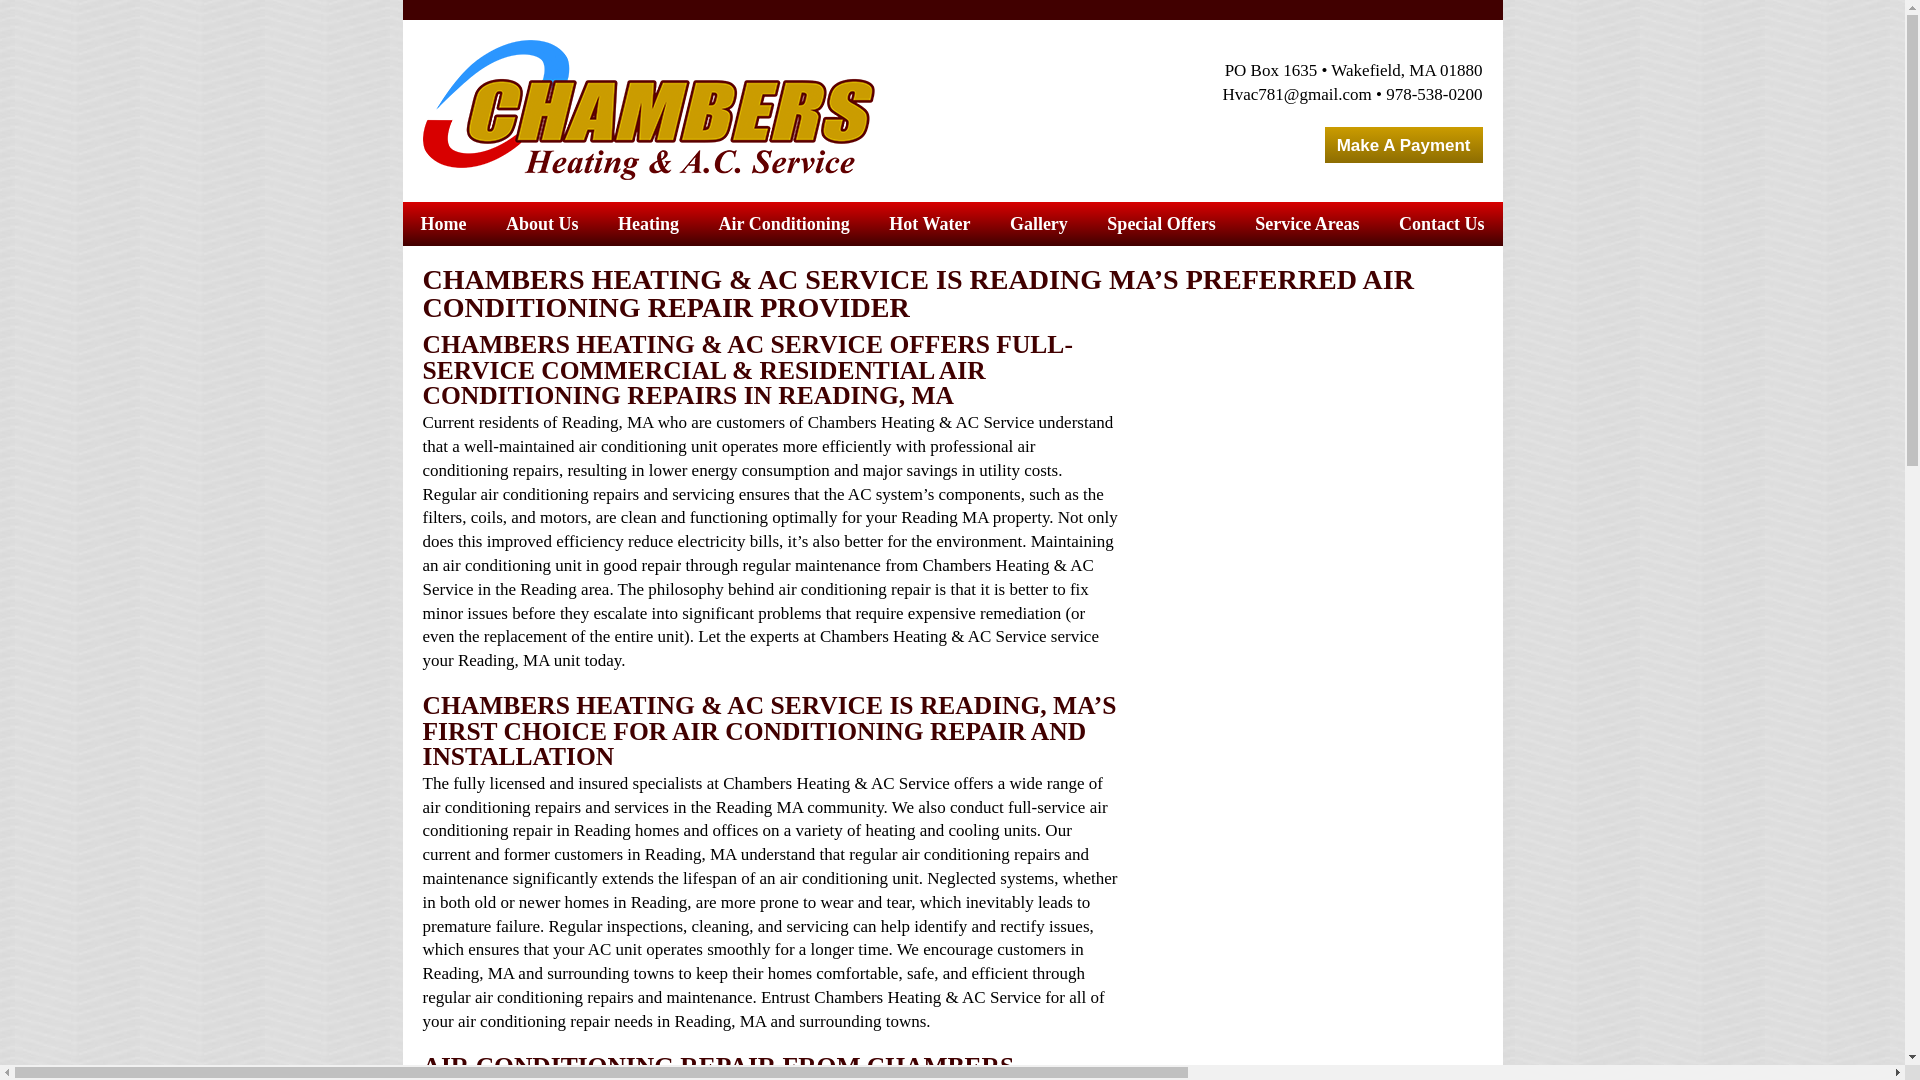 This screenshot has width=1920, height=1080. What do you see at coordinates (1434, 94) in the screenshot?
I see `978-538-0200` at bounding box center [1434, 94].